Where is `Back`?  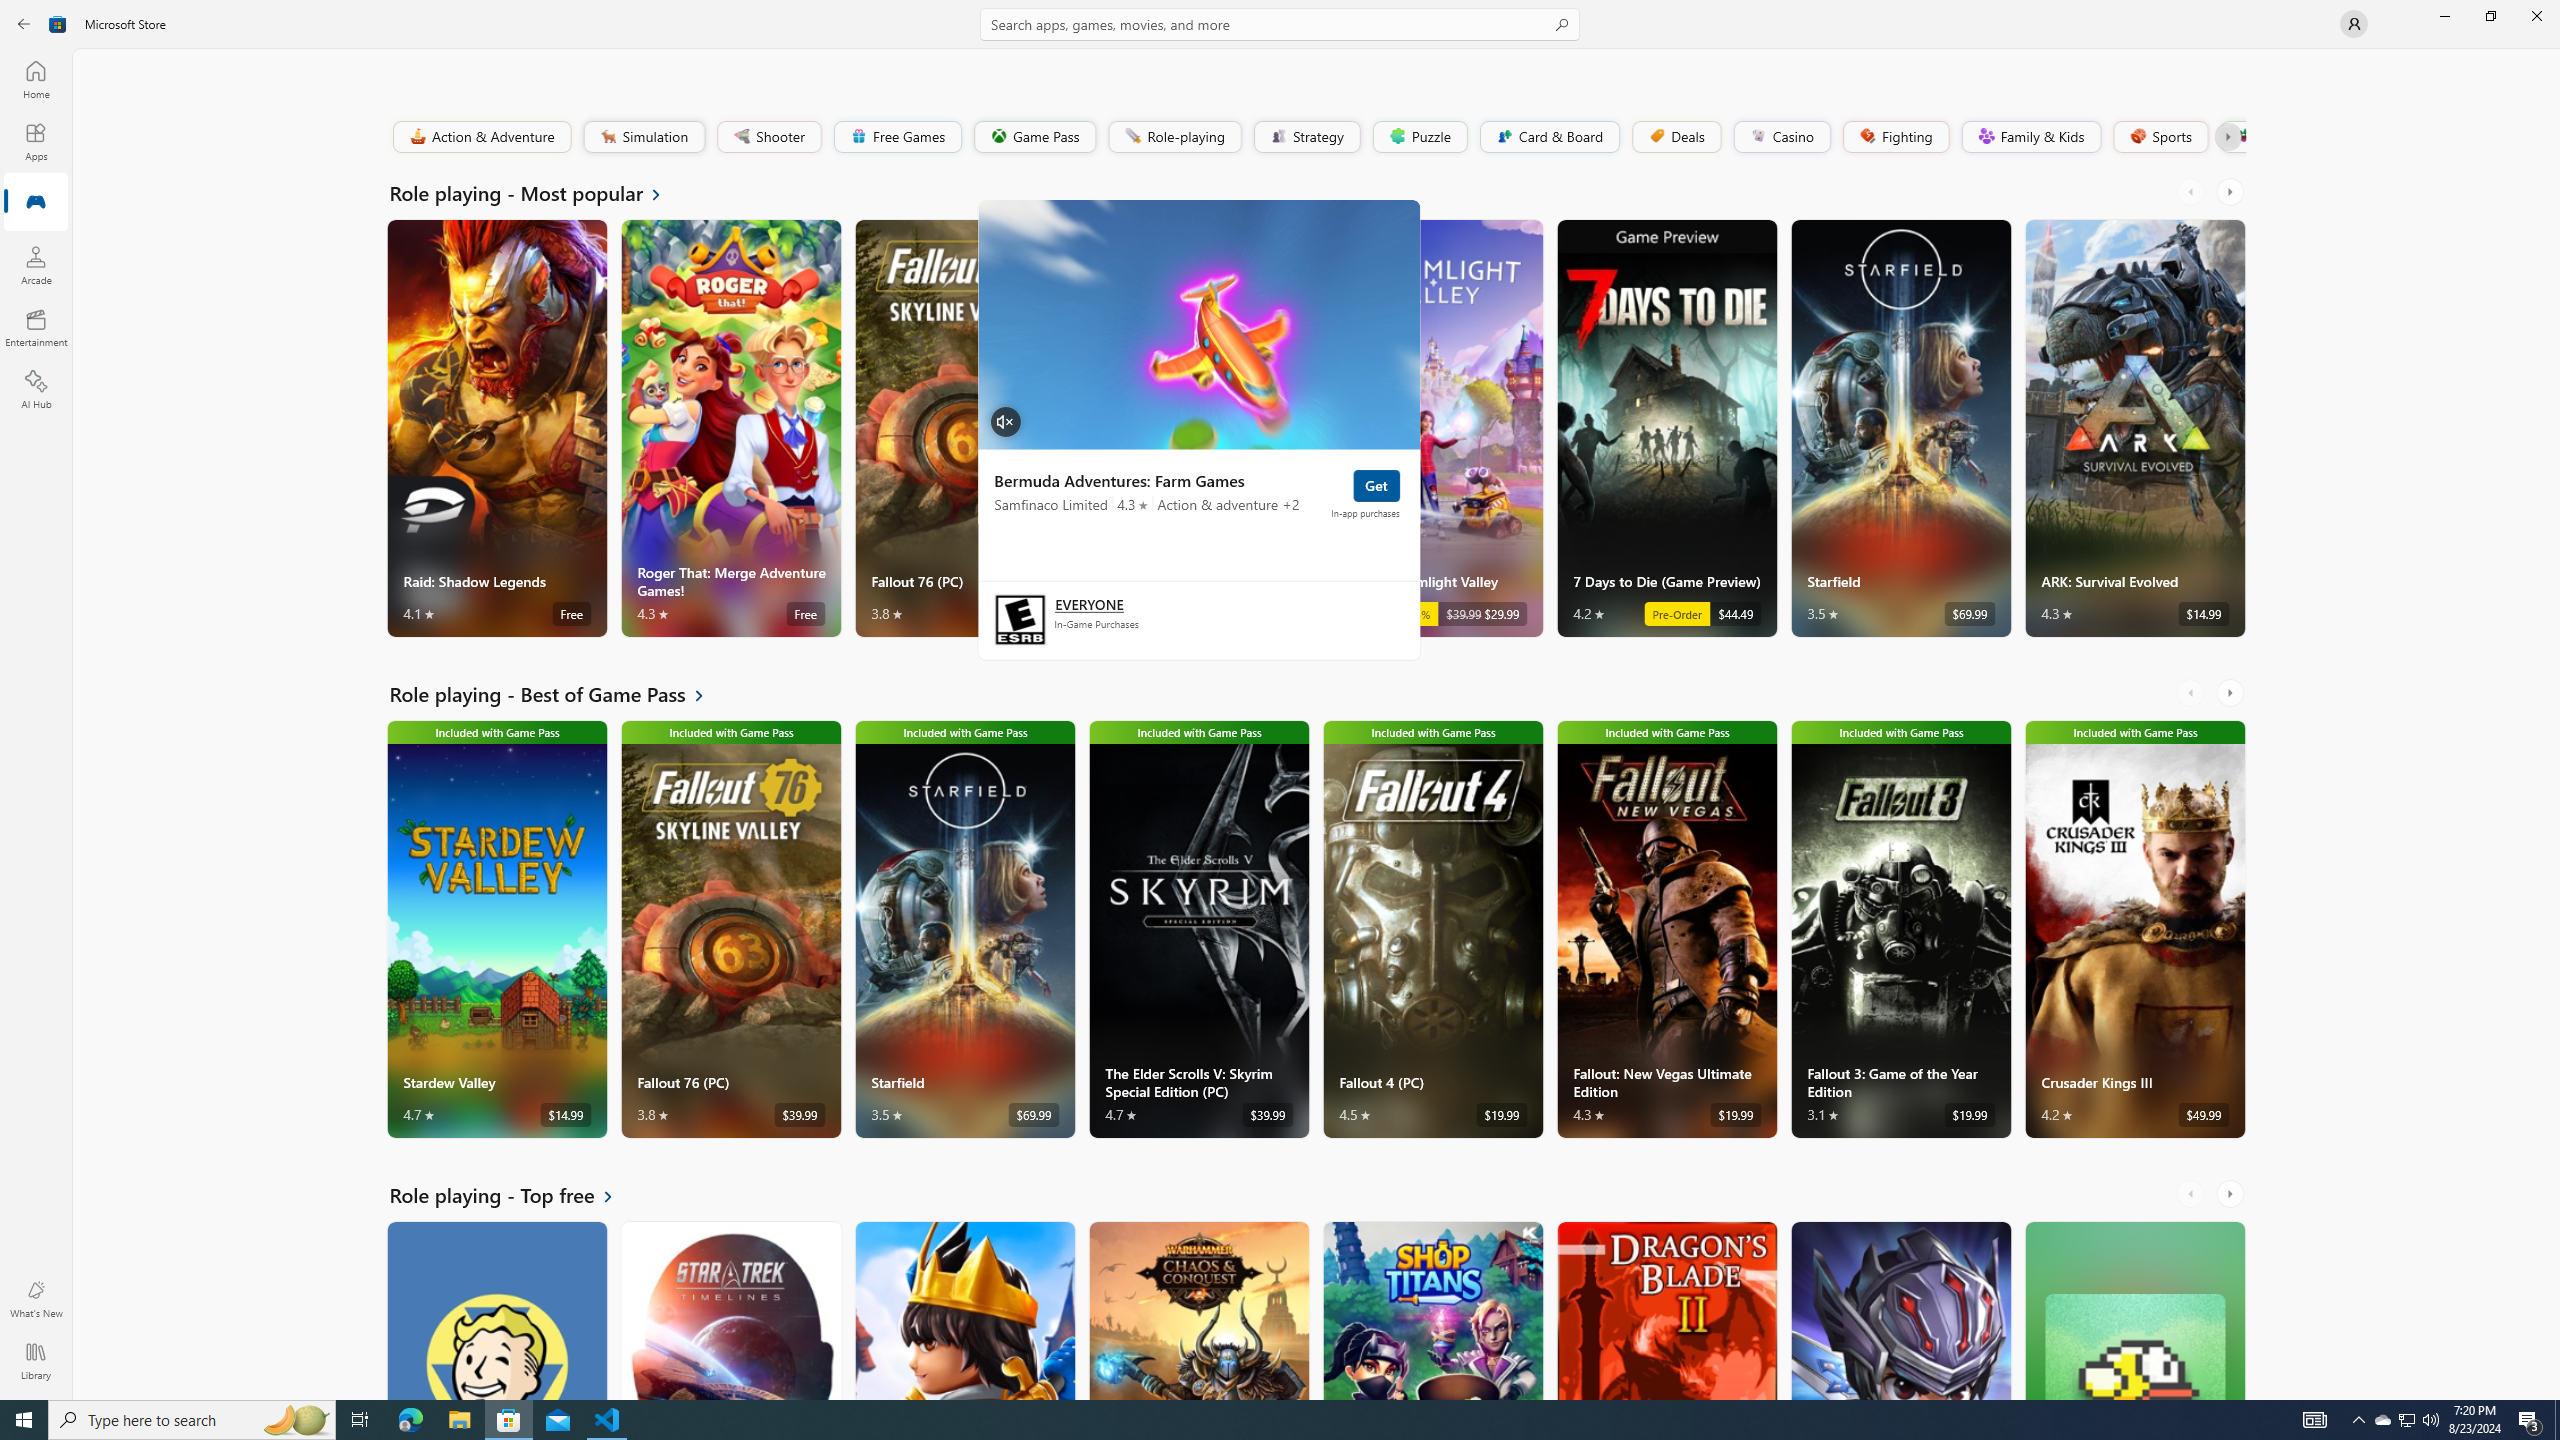
Back is located at coordinates (24, 24).